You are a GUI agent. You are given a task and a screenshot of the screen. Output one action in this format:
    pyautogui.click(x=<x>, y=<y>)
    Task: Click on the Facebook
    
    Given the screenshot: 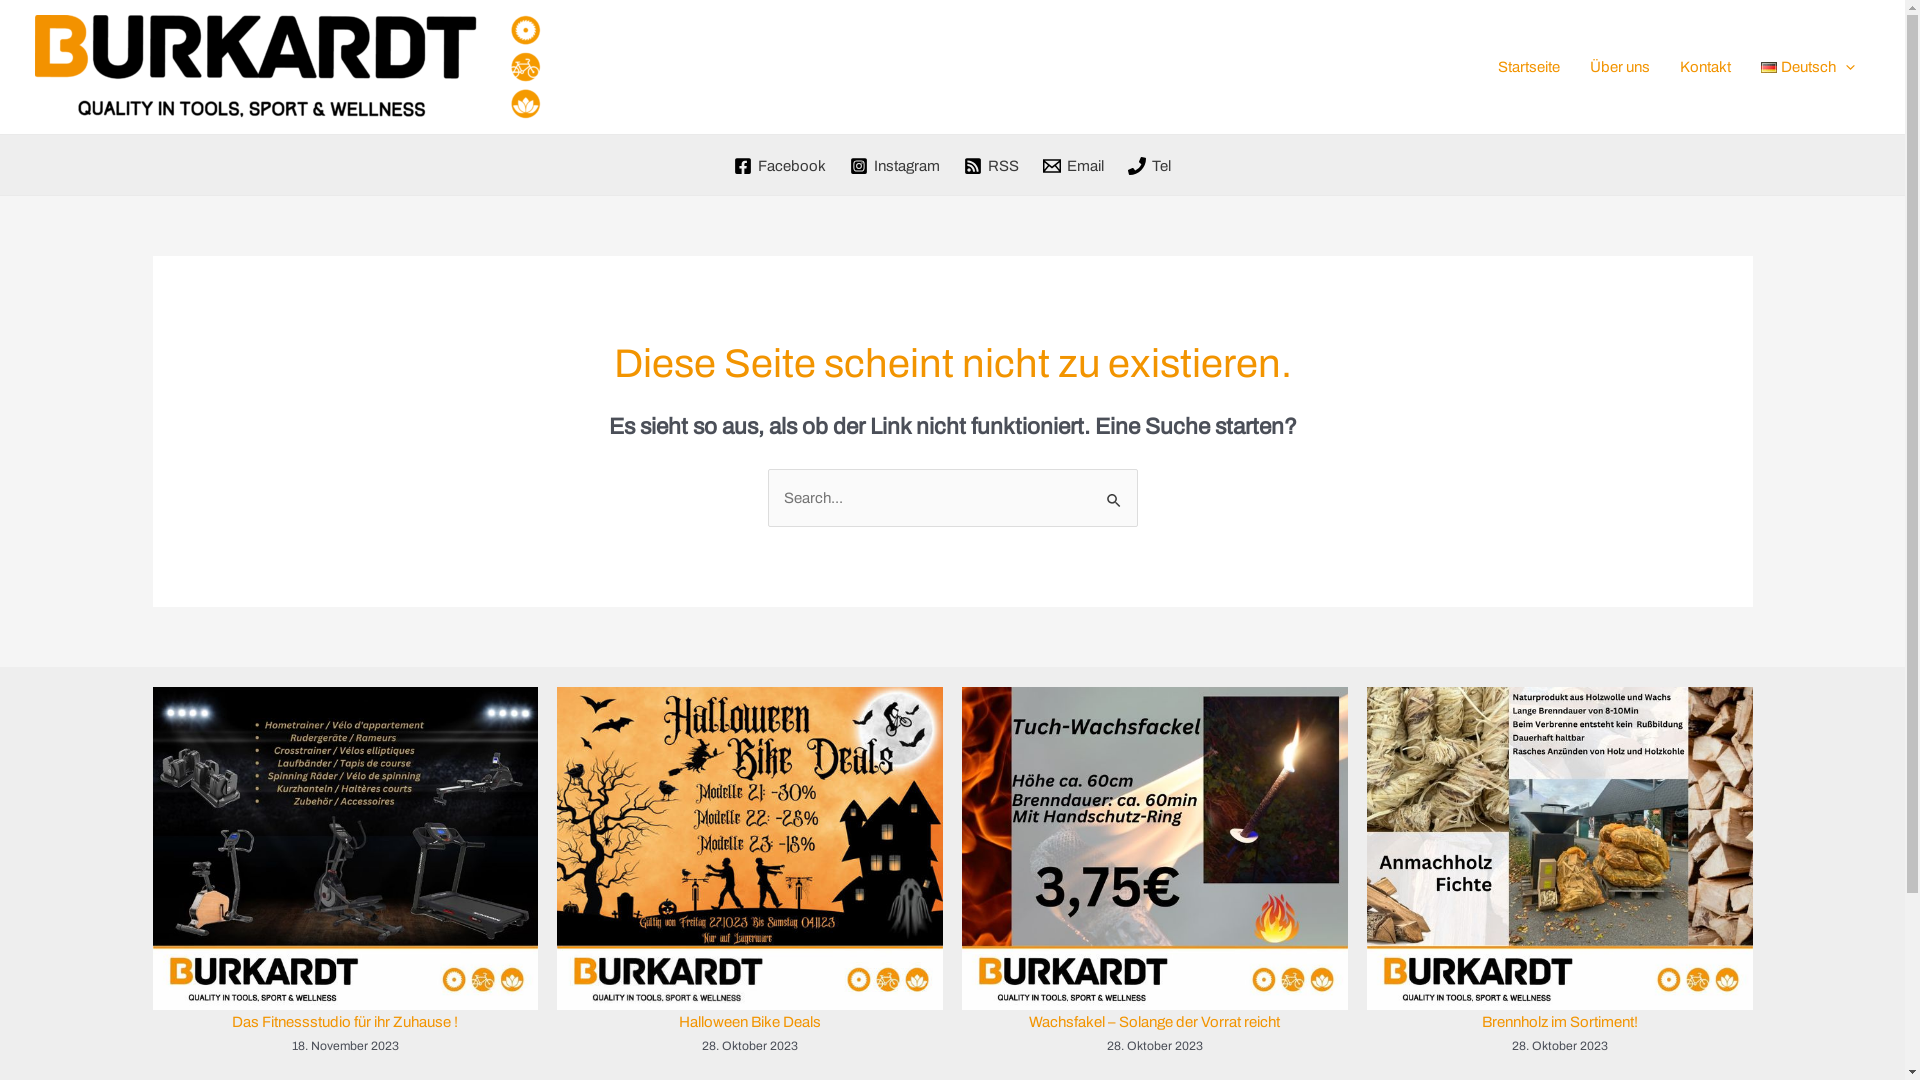 What is the action you would take?
    pyautogui.click(x=780, y=166)
    